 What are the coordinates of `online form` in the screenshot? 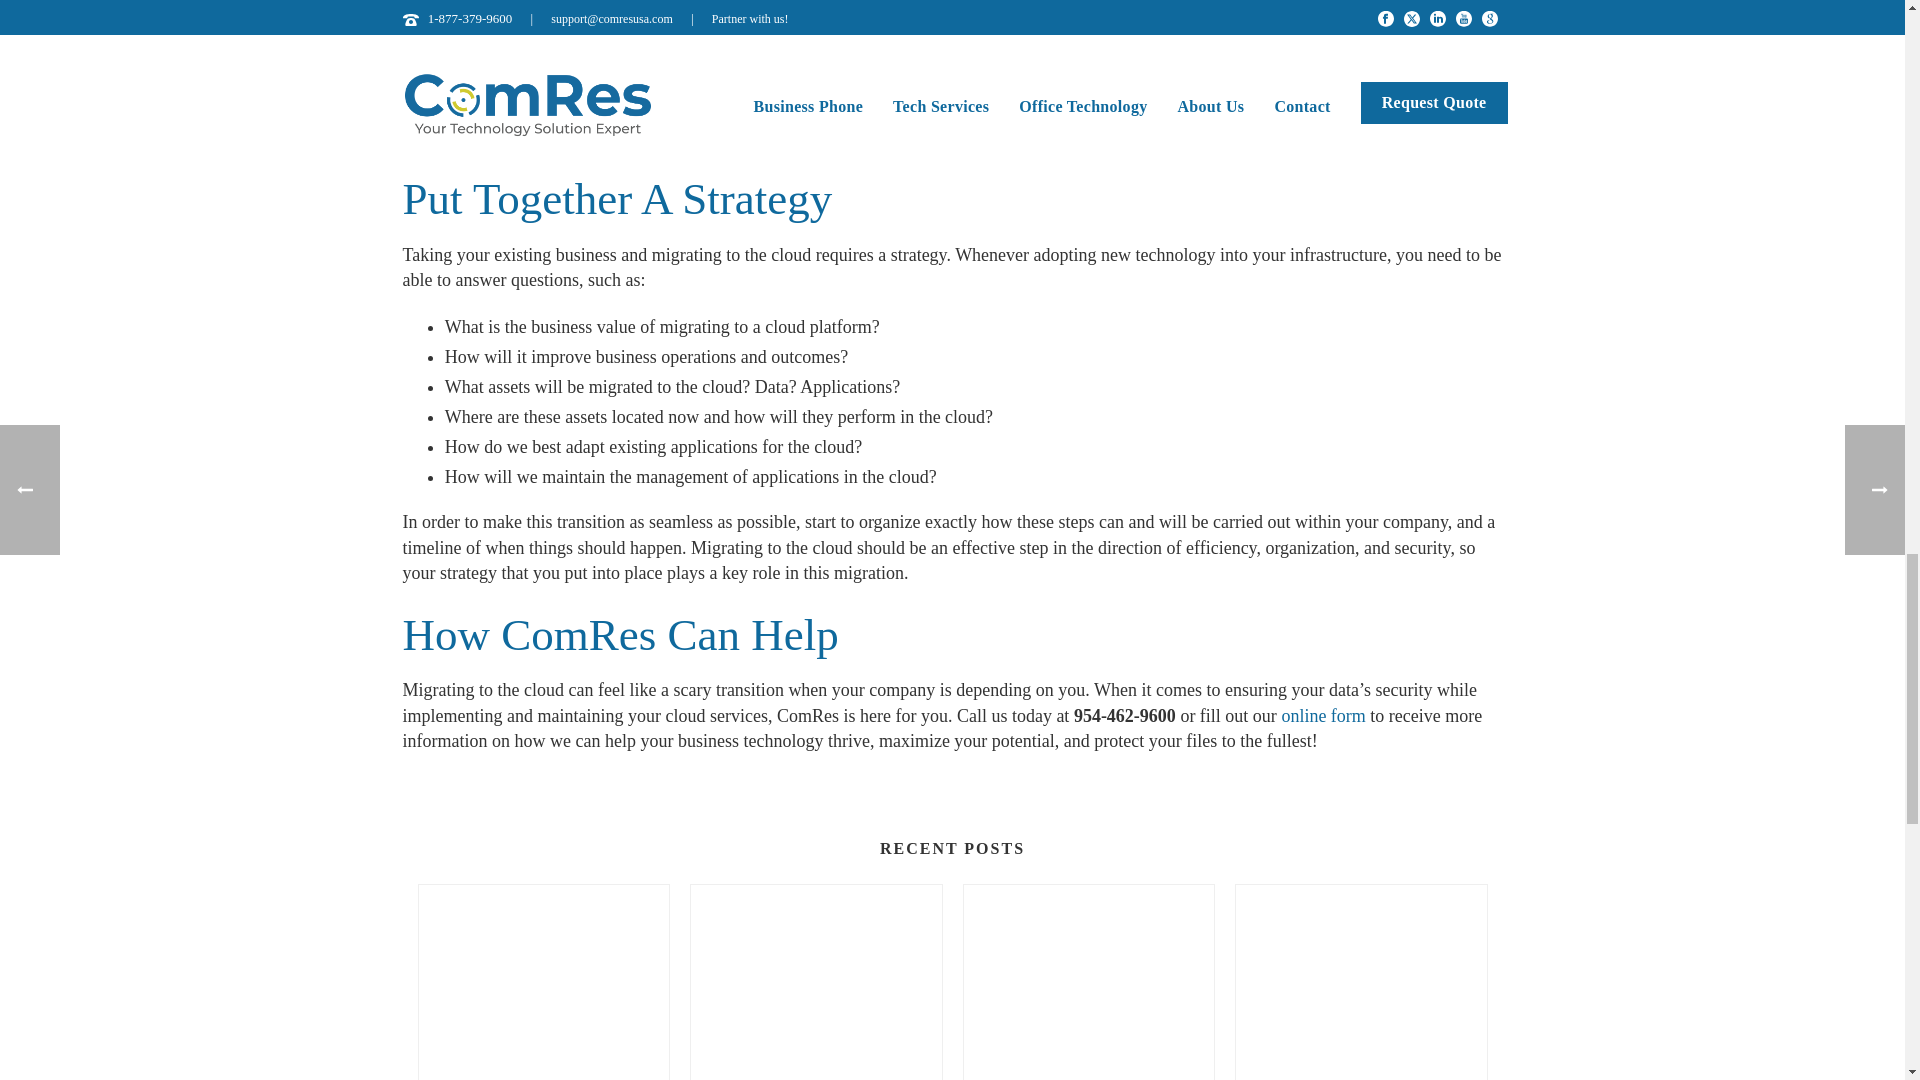 It's located at (1322, 716).